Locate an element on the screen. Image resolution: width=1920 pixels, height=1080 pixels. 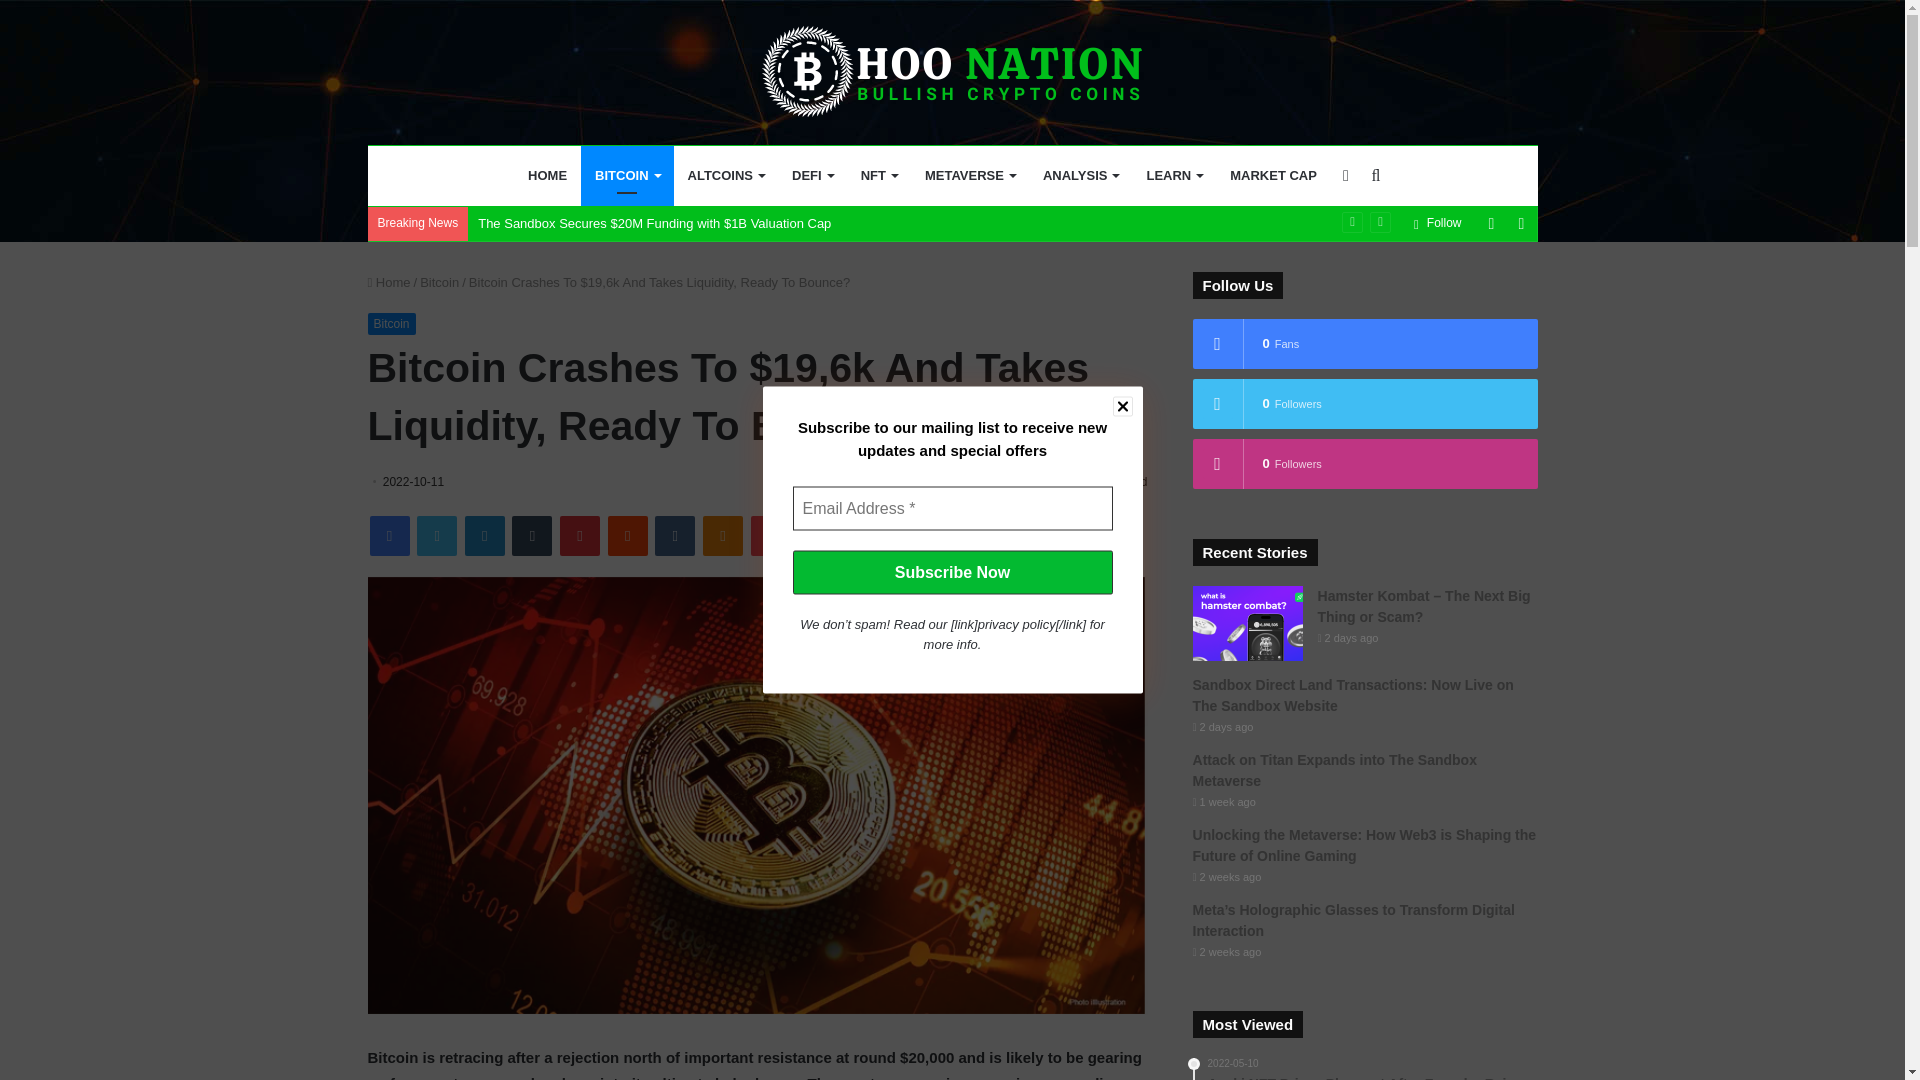
Reddit is located at coordinates (628, 536).